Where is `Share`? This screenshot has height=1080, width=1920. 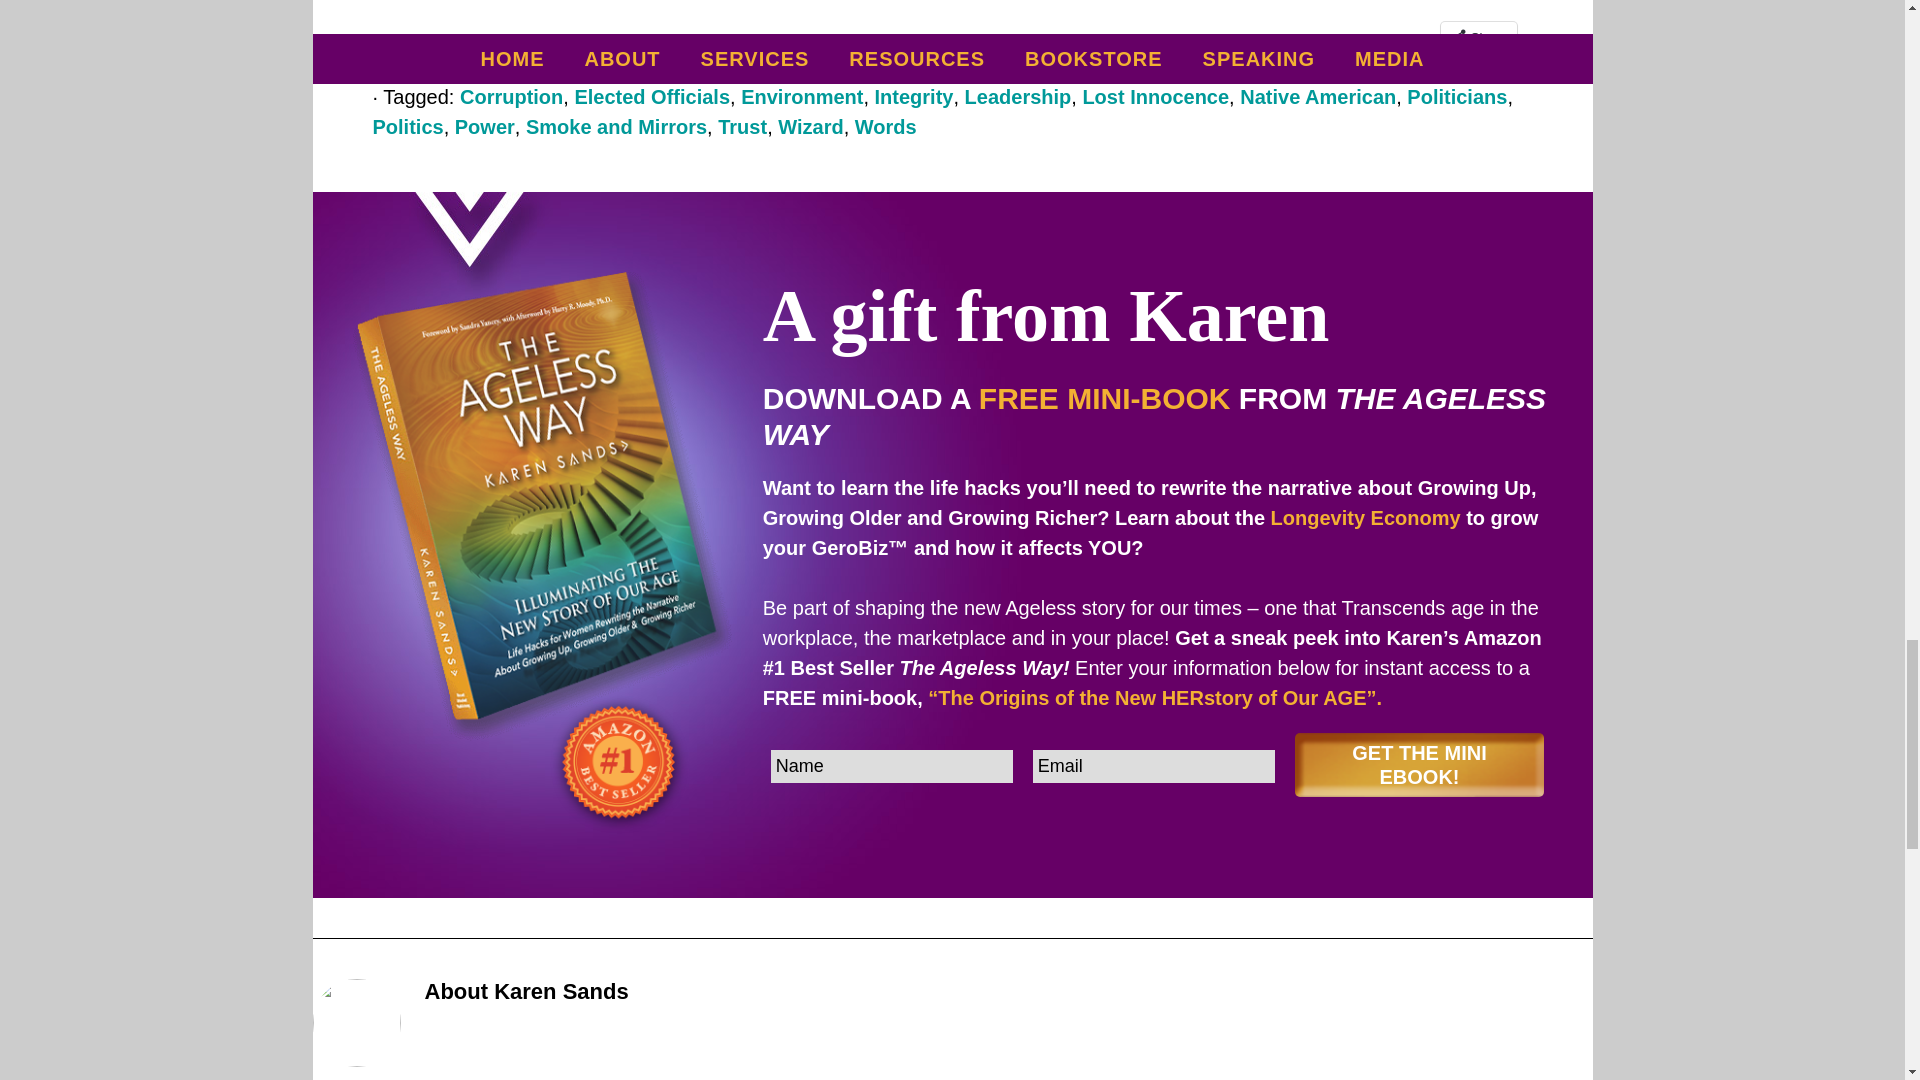
Share is located at coordinates (1478, 36).